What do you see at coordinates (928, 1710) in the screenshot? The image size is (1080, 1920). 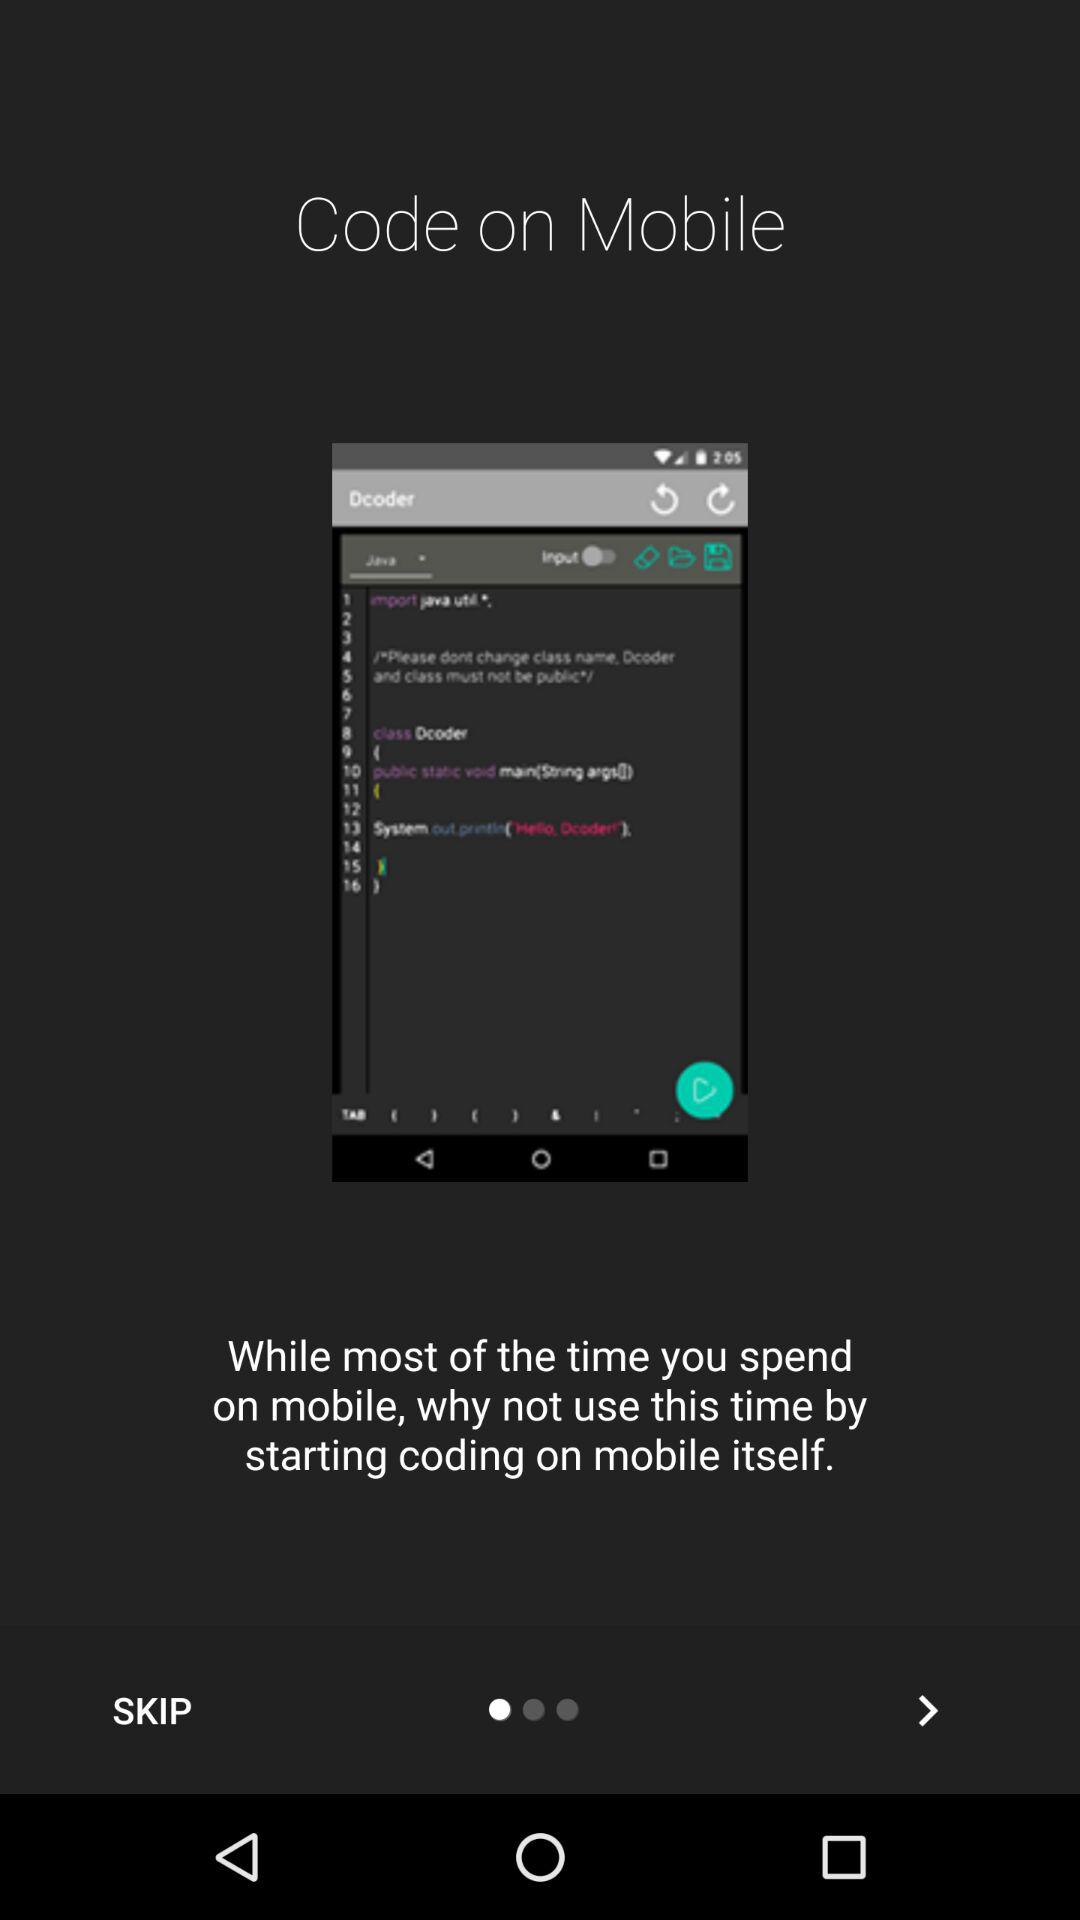 I see `toggle next slide` at bounding box center [928, 1710].